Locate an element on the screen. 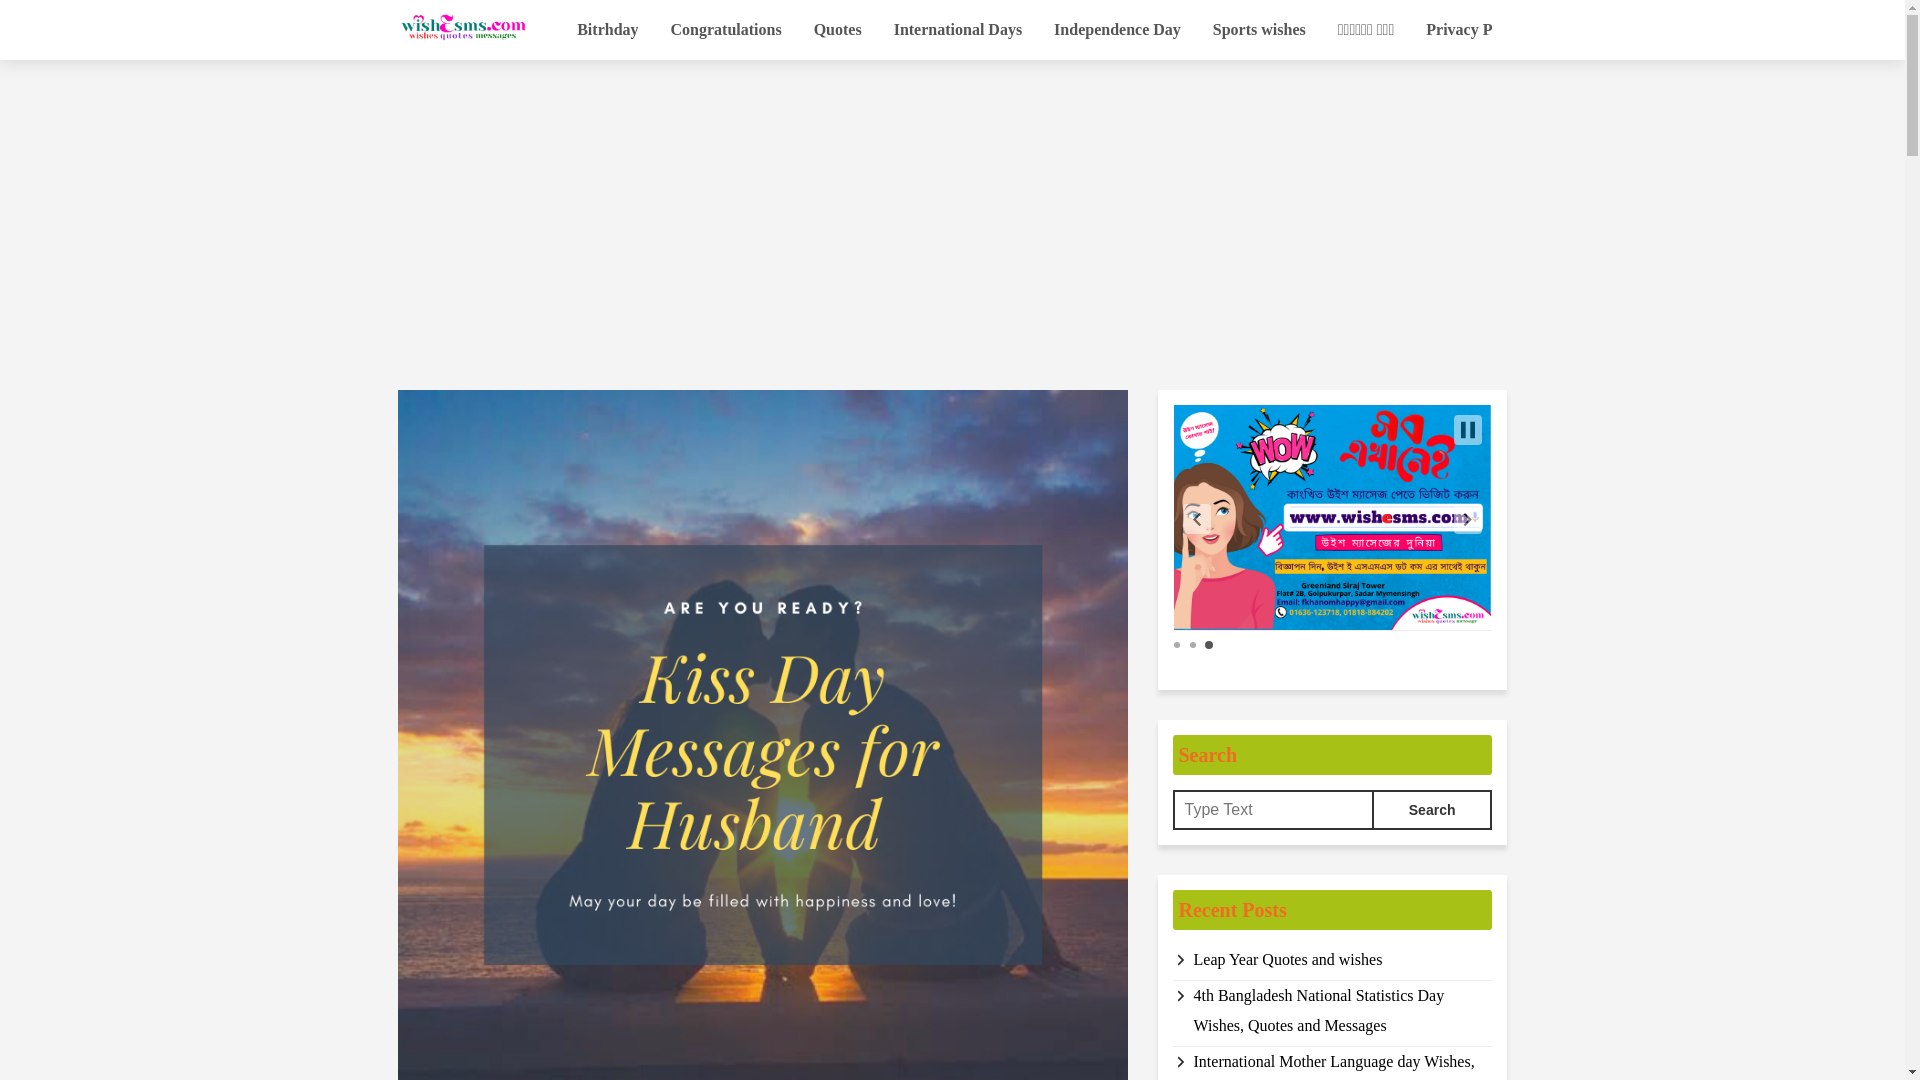 Image resolution: width=1920 pixels, height=1080 pixels. Sports wishes is located at coordinates (1259, 30).